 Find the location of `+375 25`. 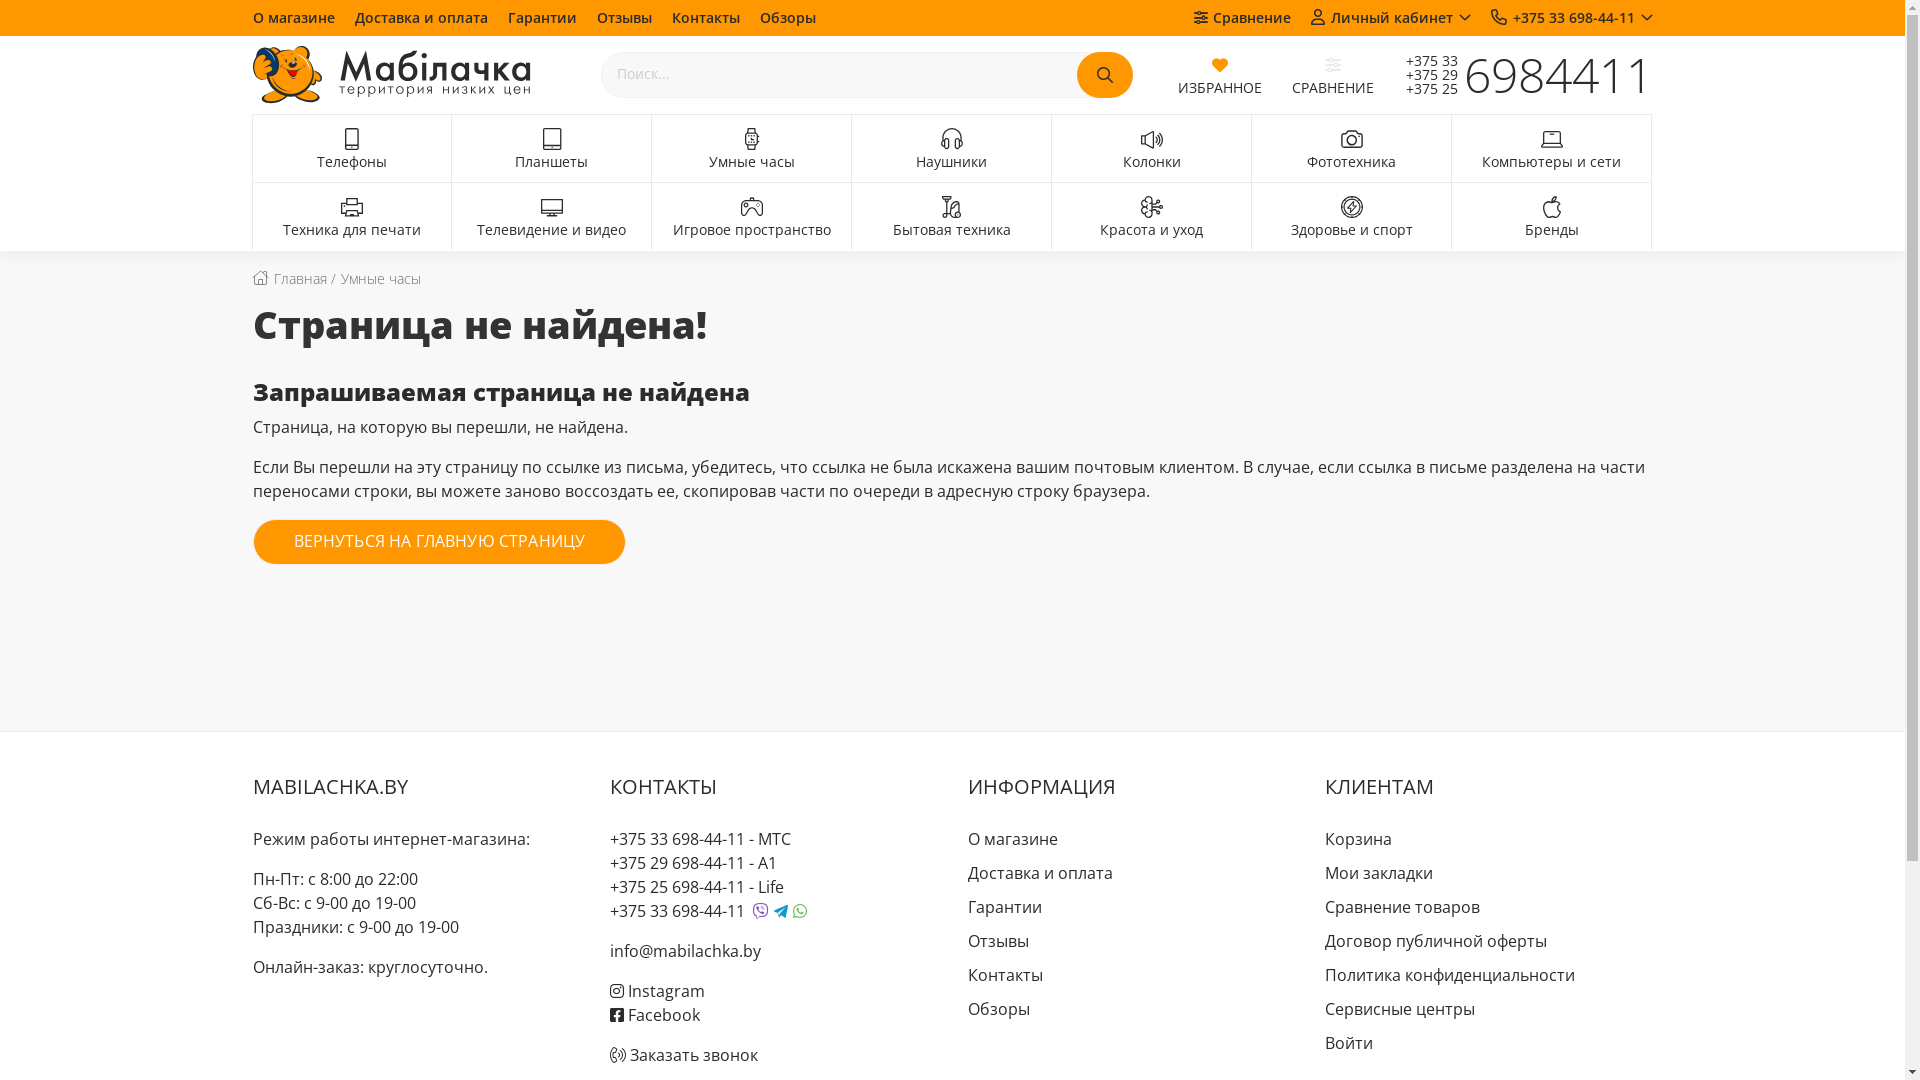

+375 25 is located at coordinates (1422, 89).